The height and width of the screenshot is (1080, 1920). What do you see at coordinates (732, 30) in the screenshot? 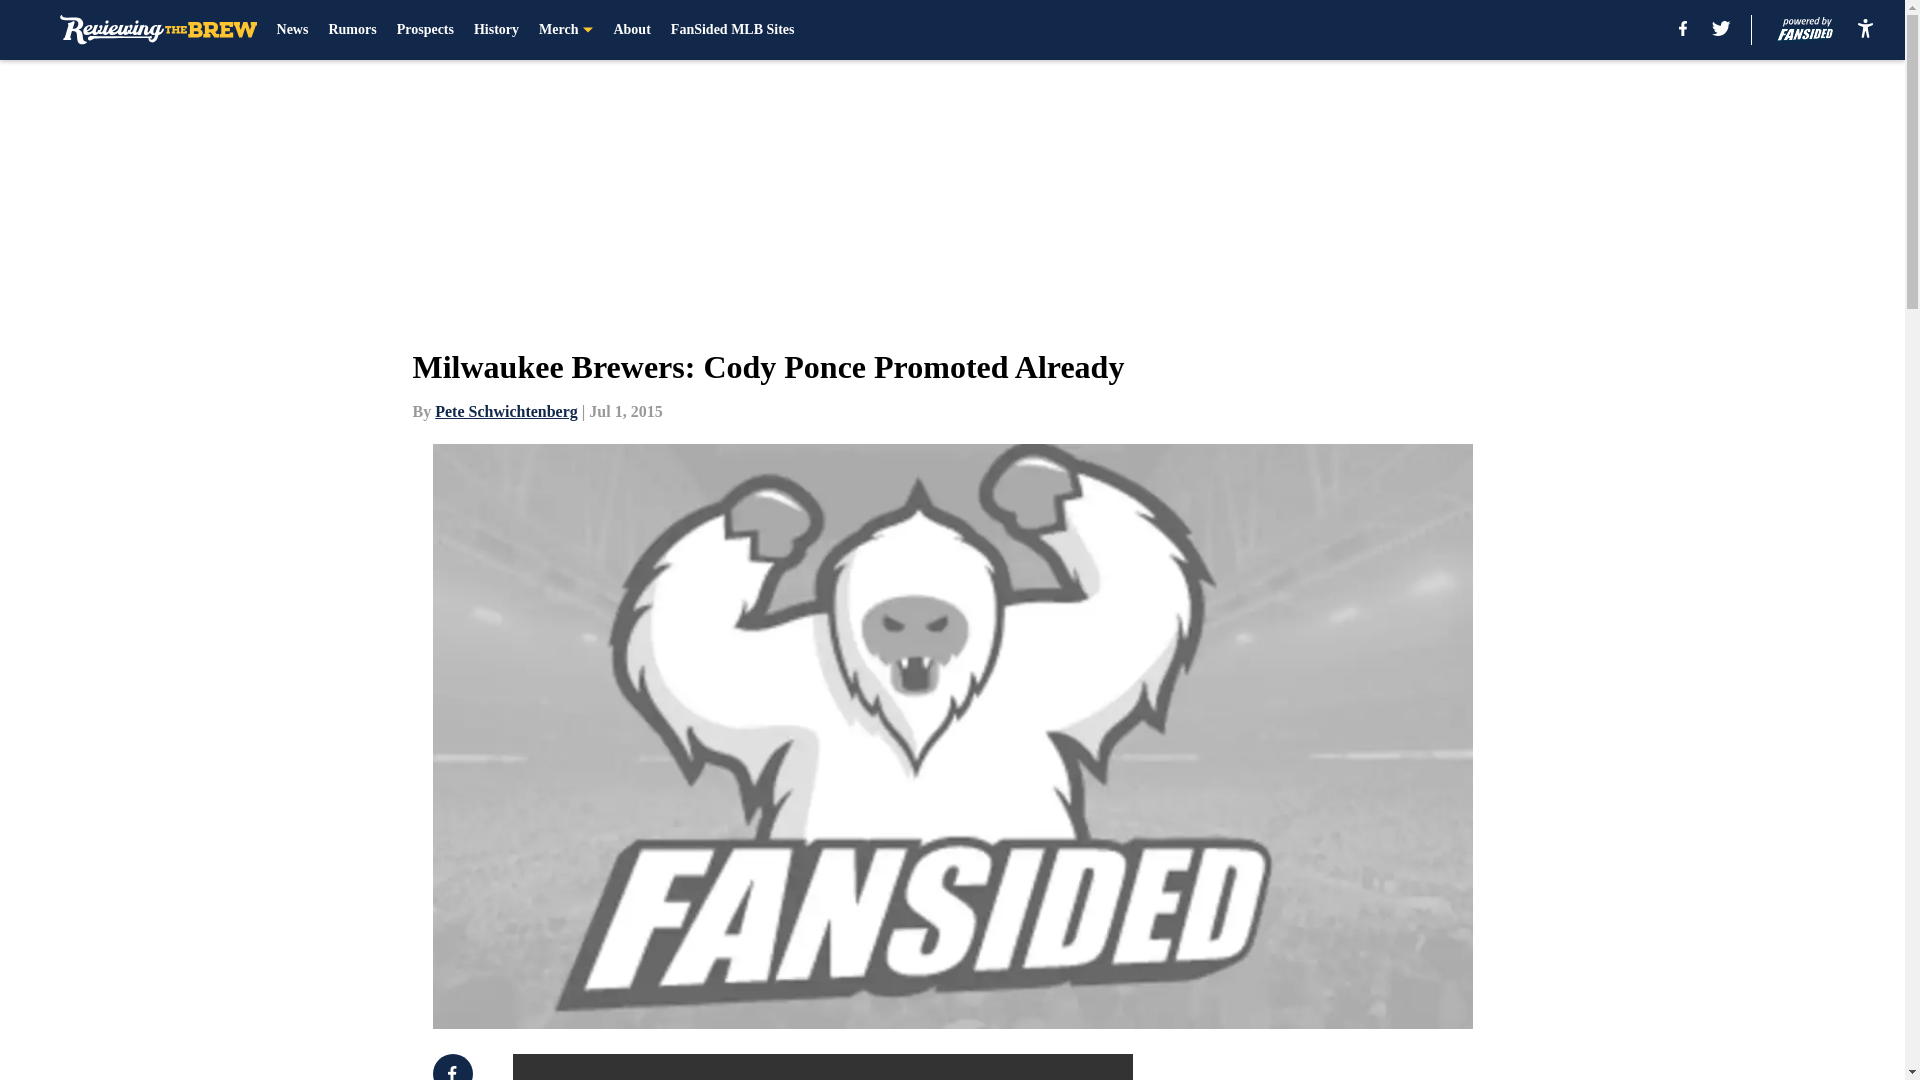
I see `FanSided MLB Sites` at bounding box center [732, 30].